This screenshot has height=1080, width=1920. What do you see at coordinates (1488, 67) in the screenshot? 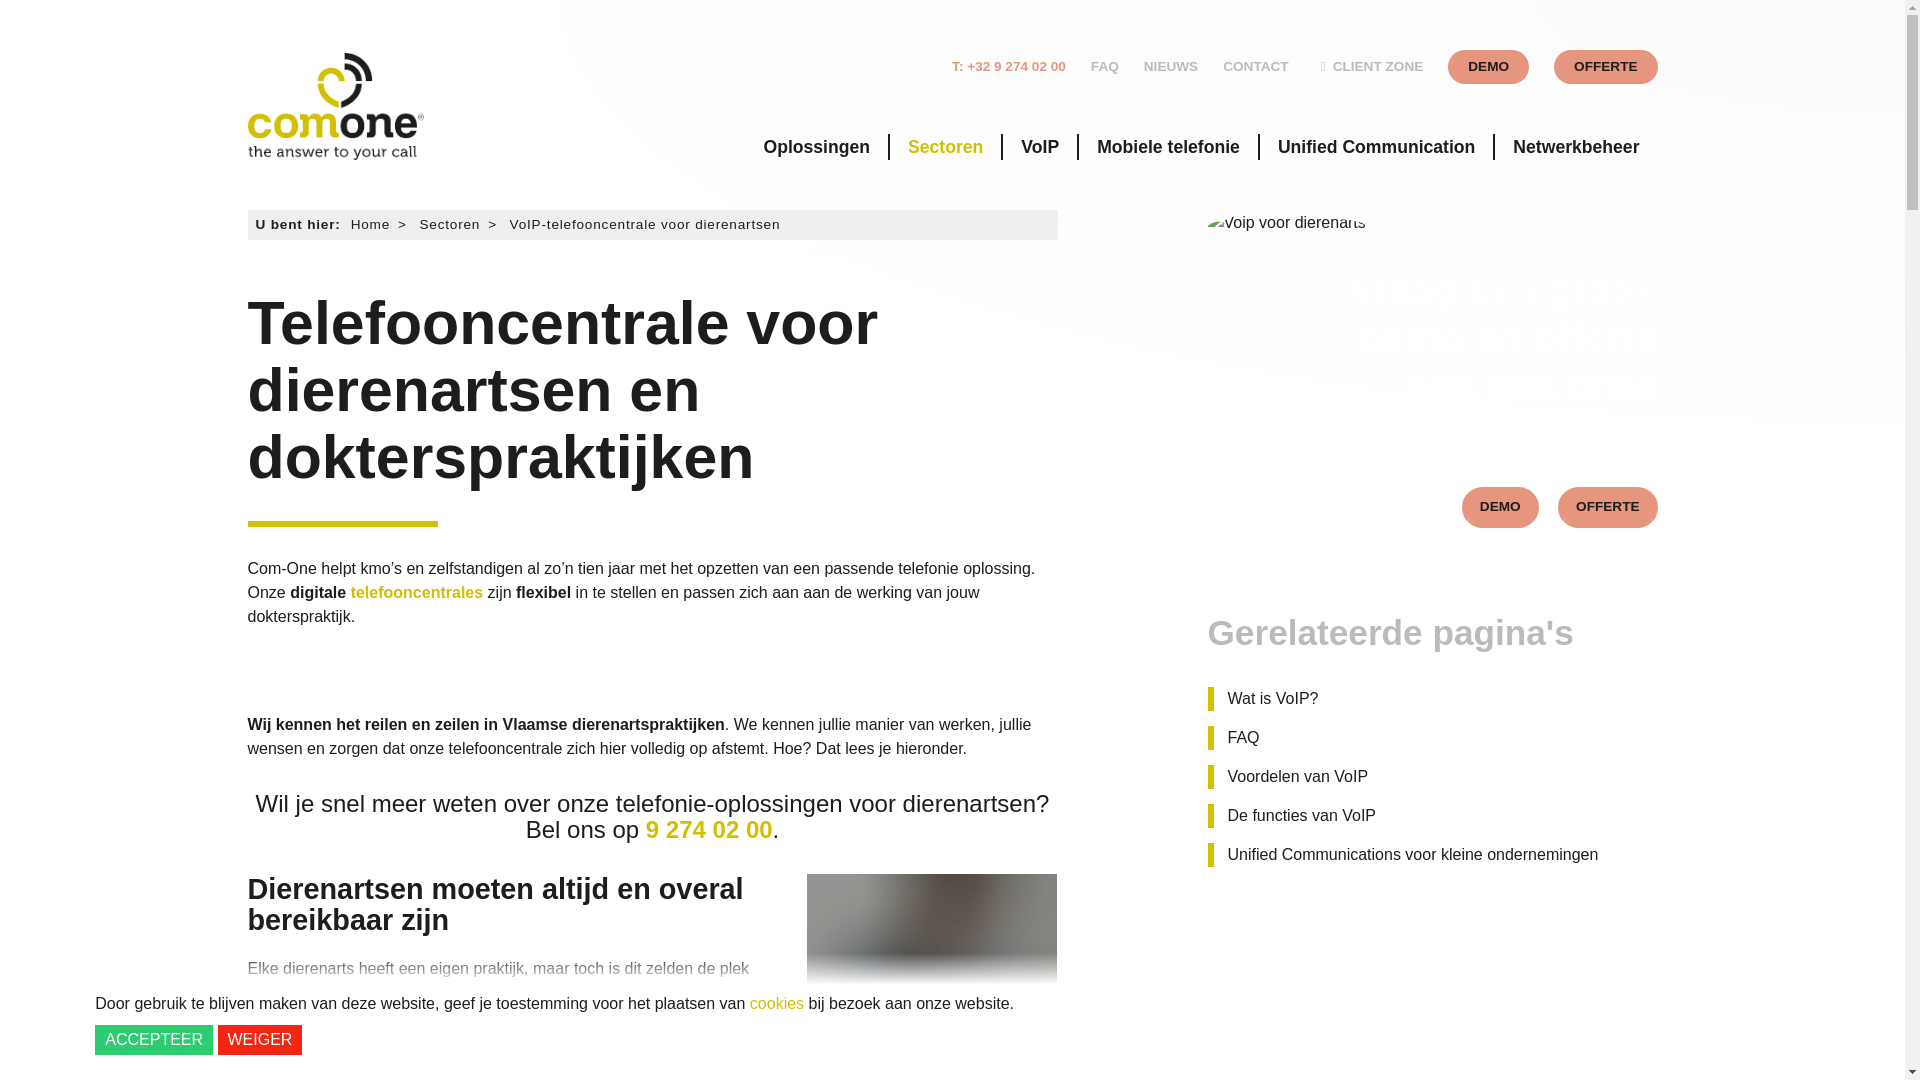
I see `DEMO` at bounding box center [1488, 67].